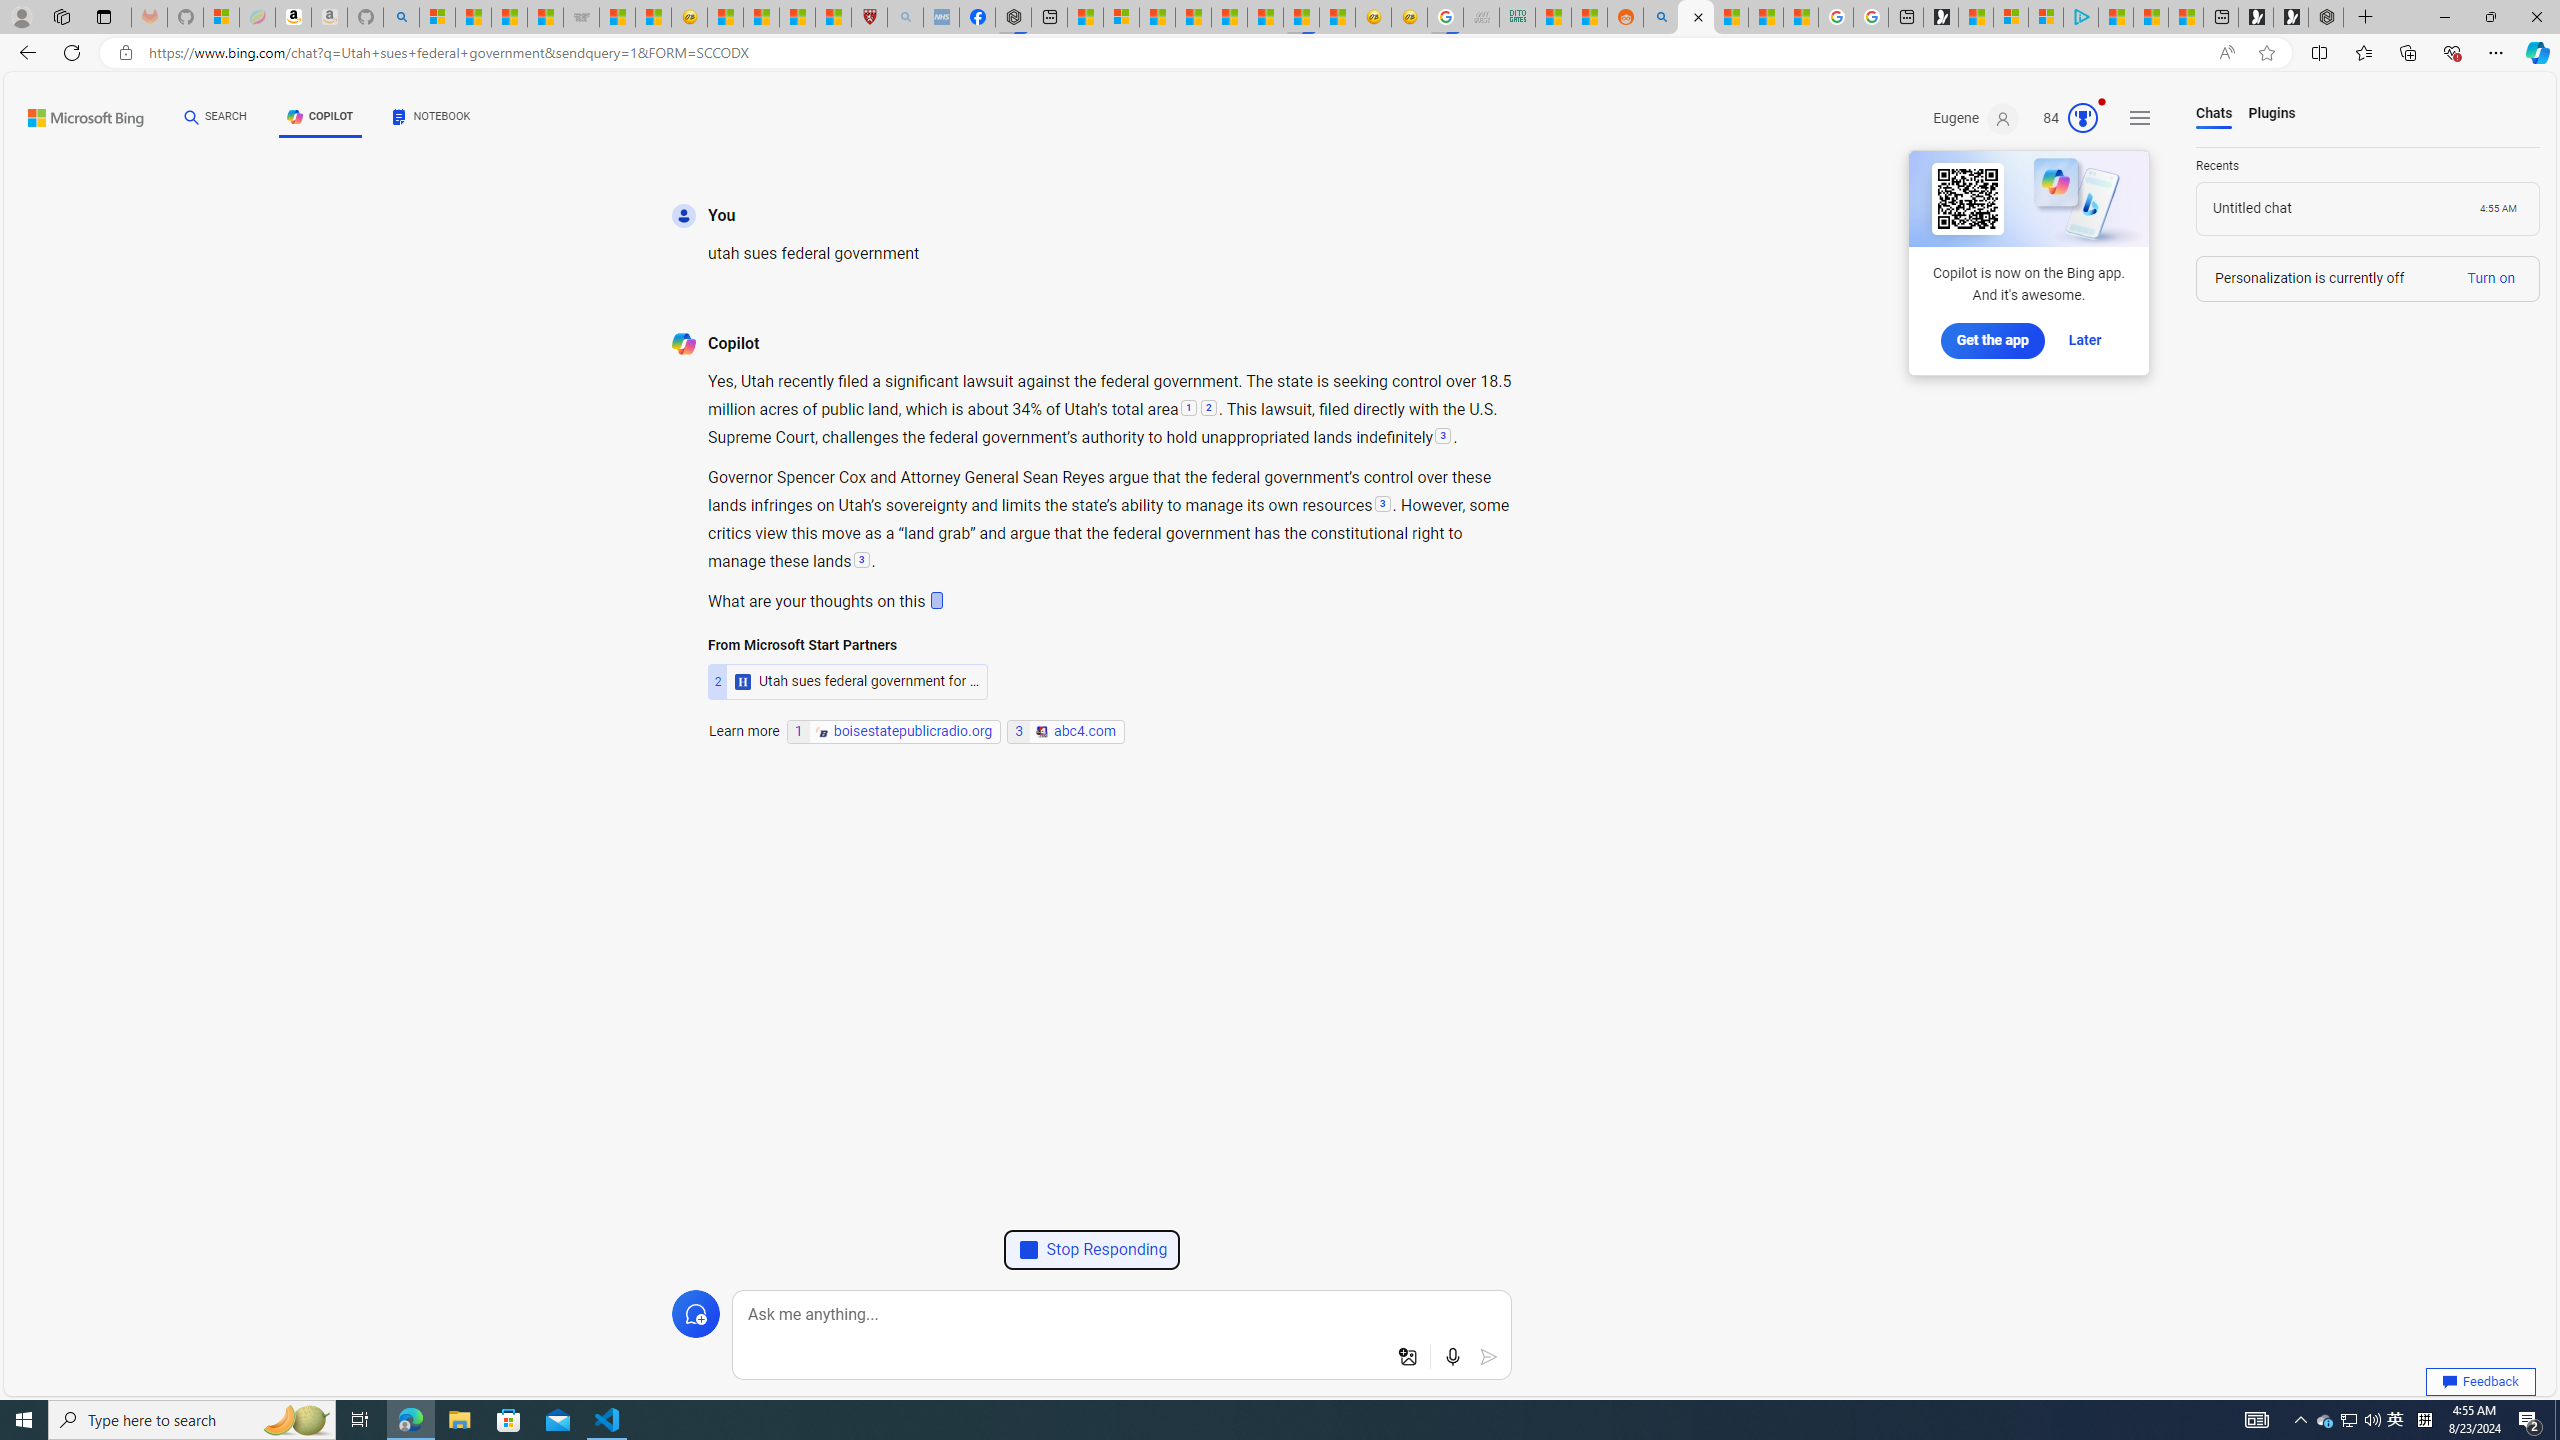  What do you see at coordinates (2490, 278) in the screenshot?
I see `Turn on` at bounding box center [2490, 278].